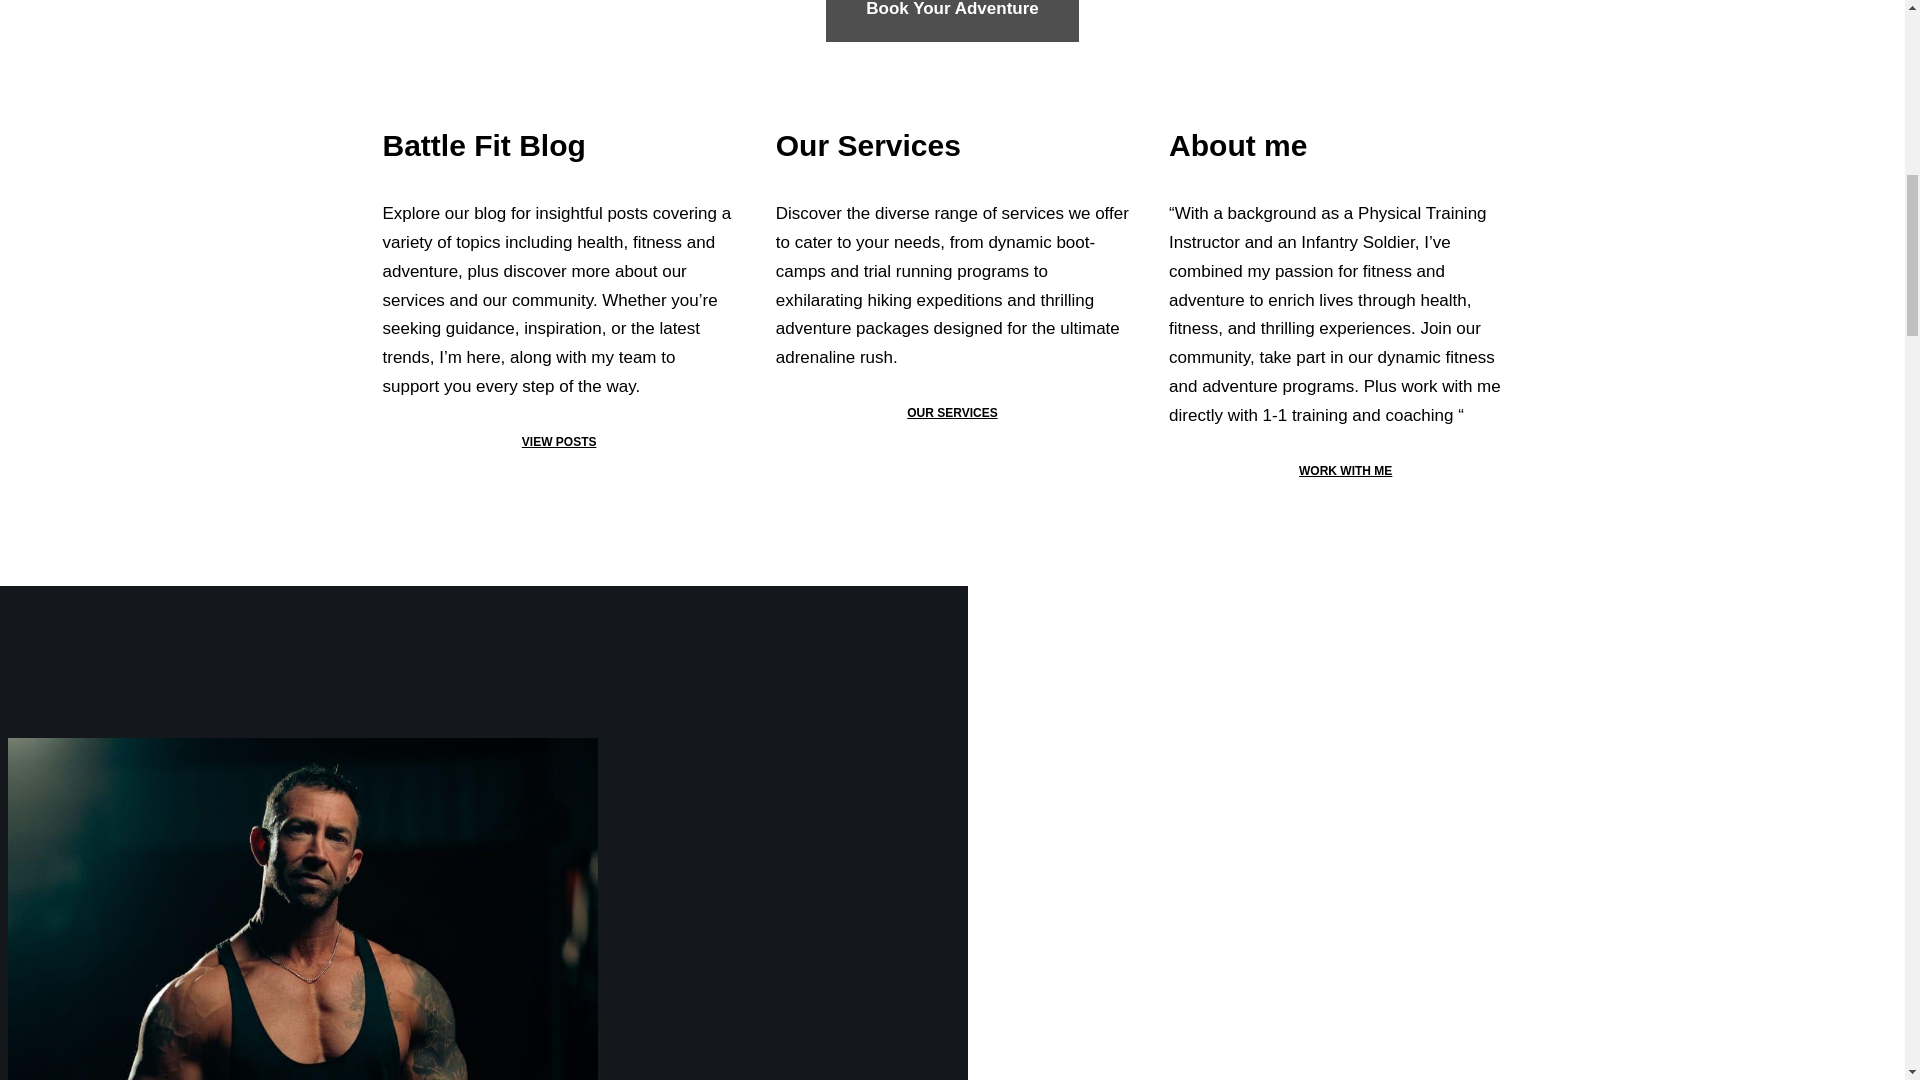 The height and width of the screenshot is (1080, 1920). Describe the element at coordinates (560, 442) in the screenshot. I see `VIEW POSTS` at that location.